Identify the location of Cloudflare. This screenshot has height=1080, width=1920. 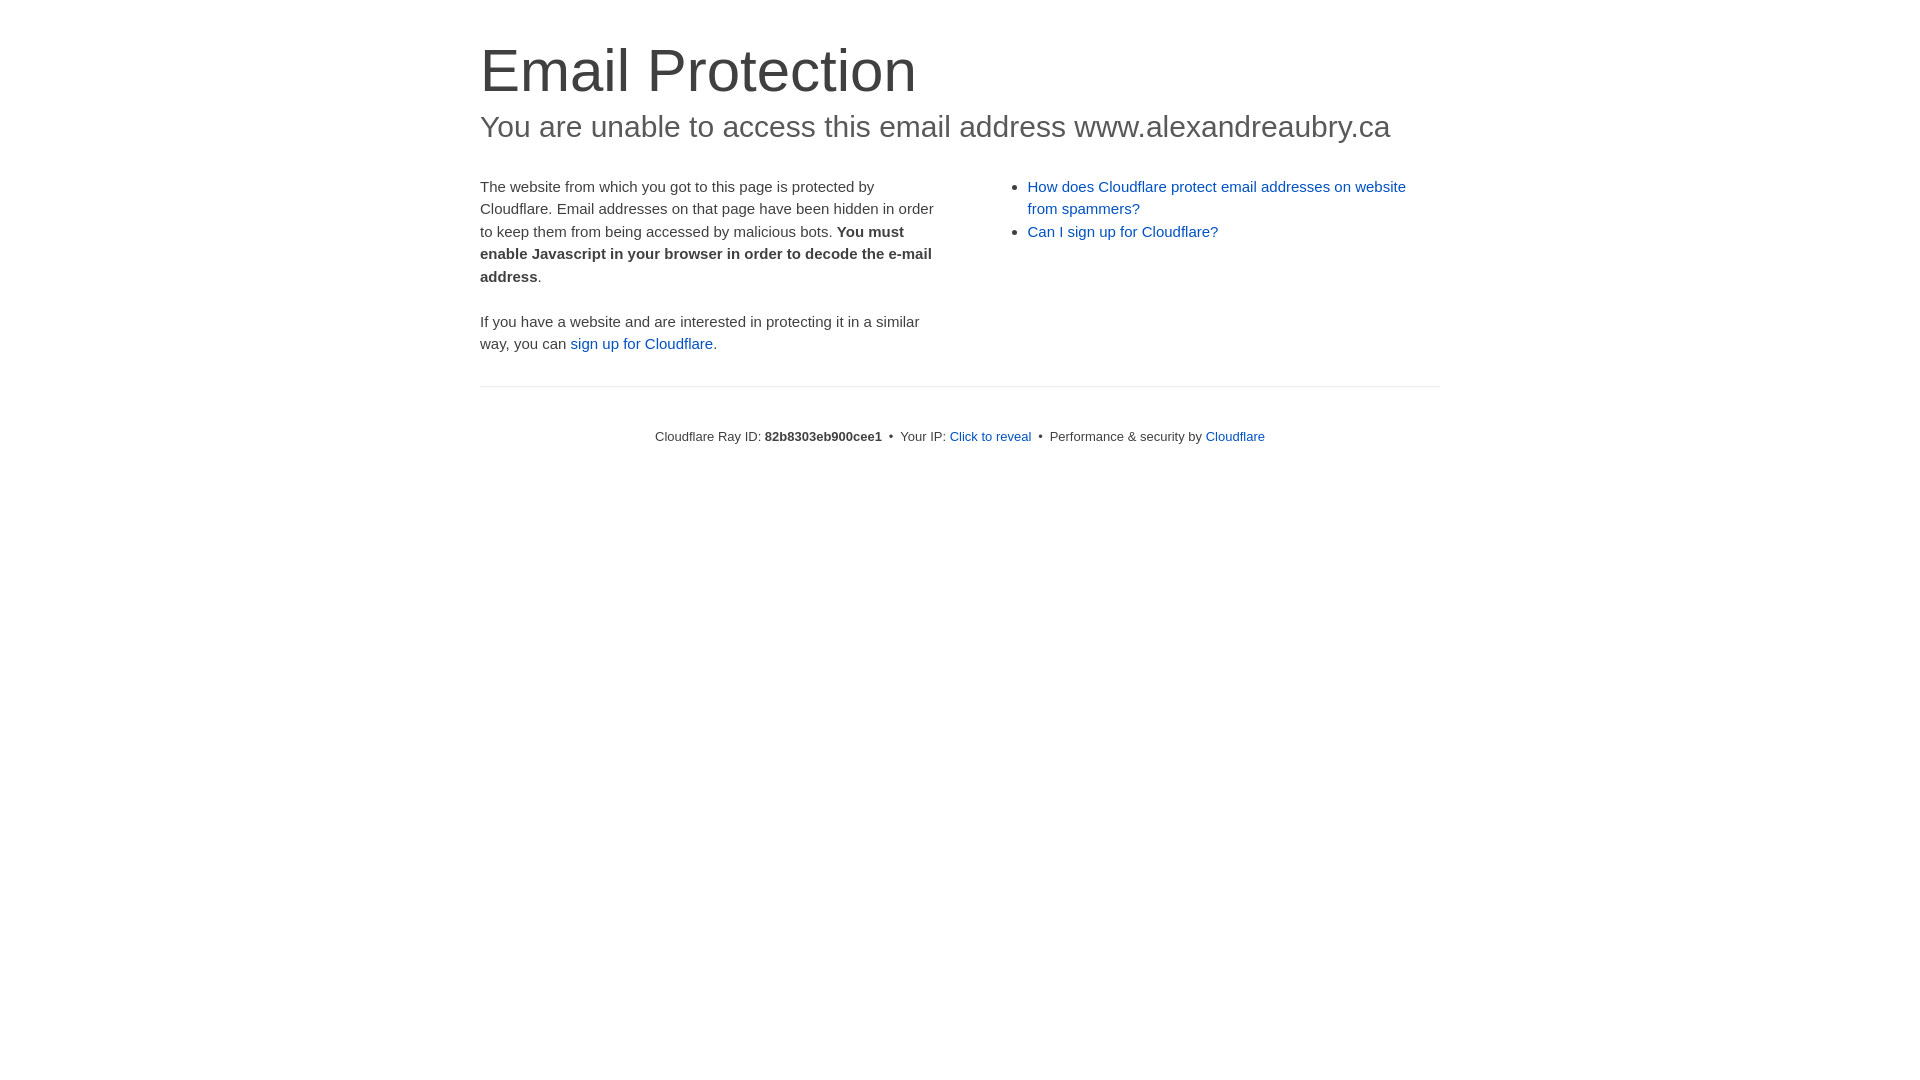
(1236, 436).